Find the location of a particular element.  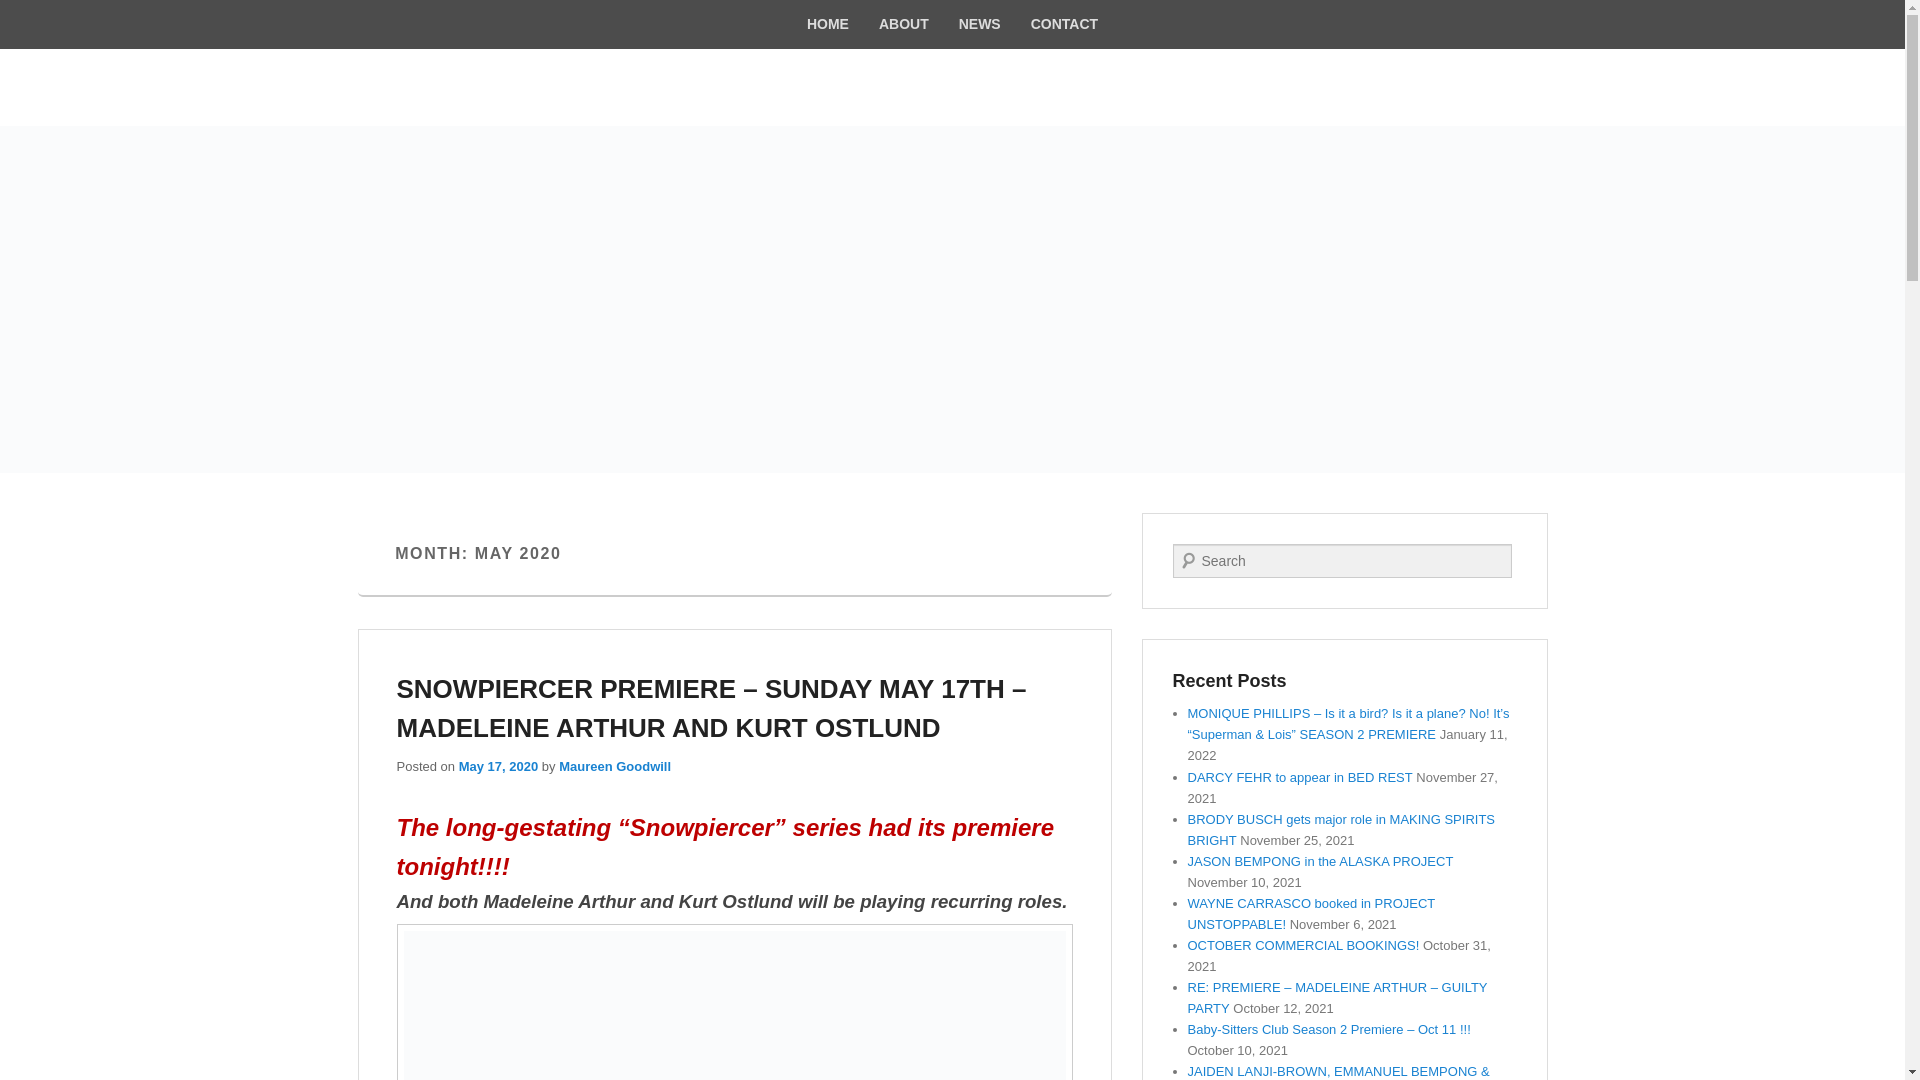

HOME is located at coordinates (828, 24).